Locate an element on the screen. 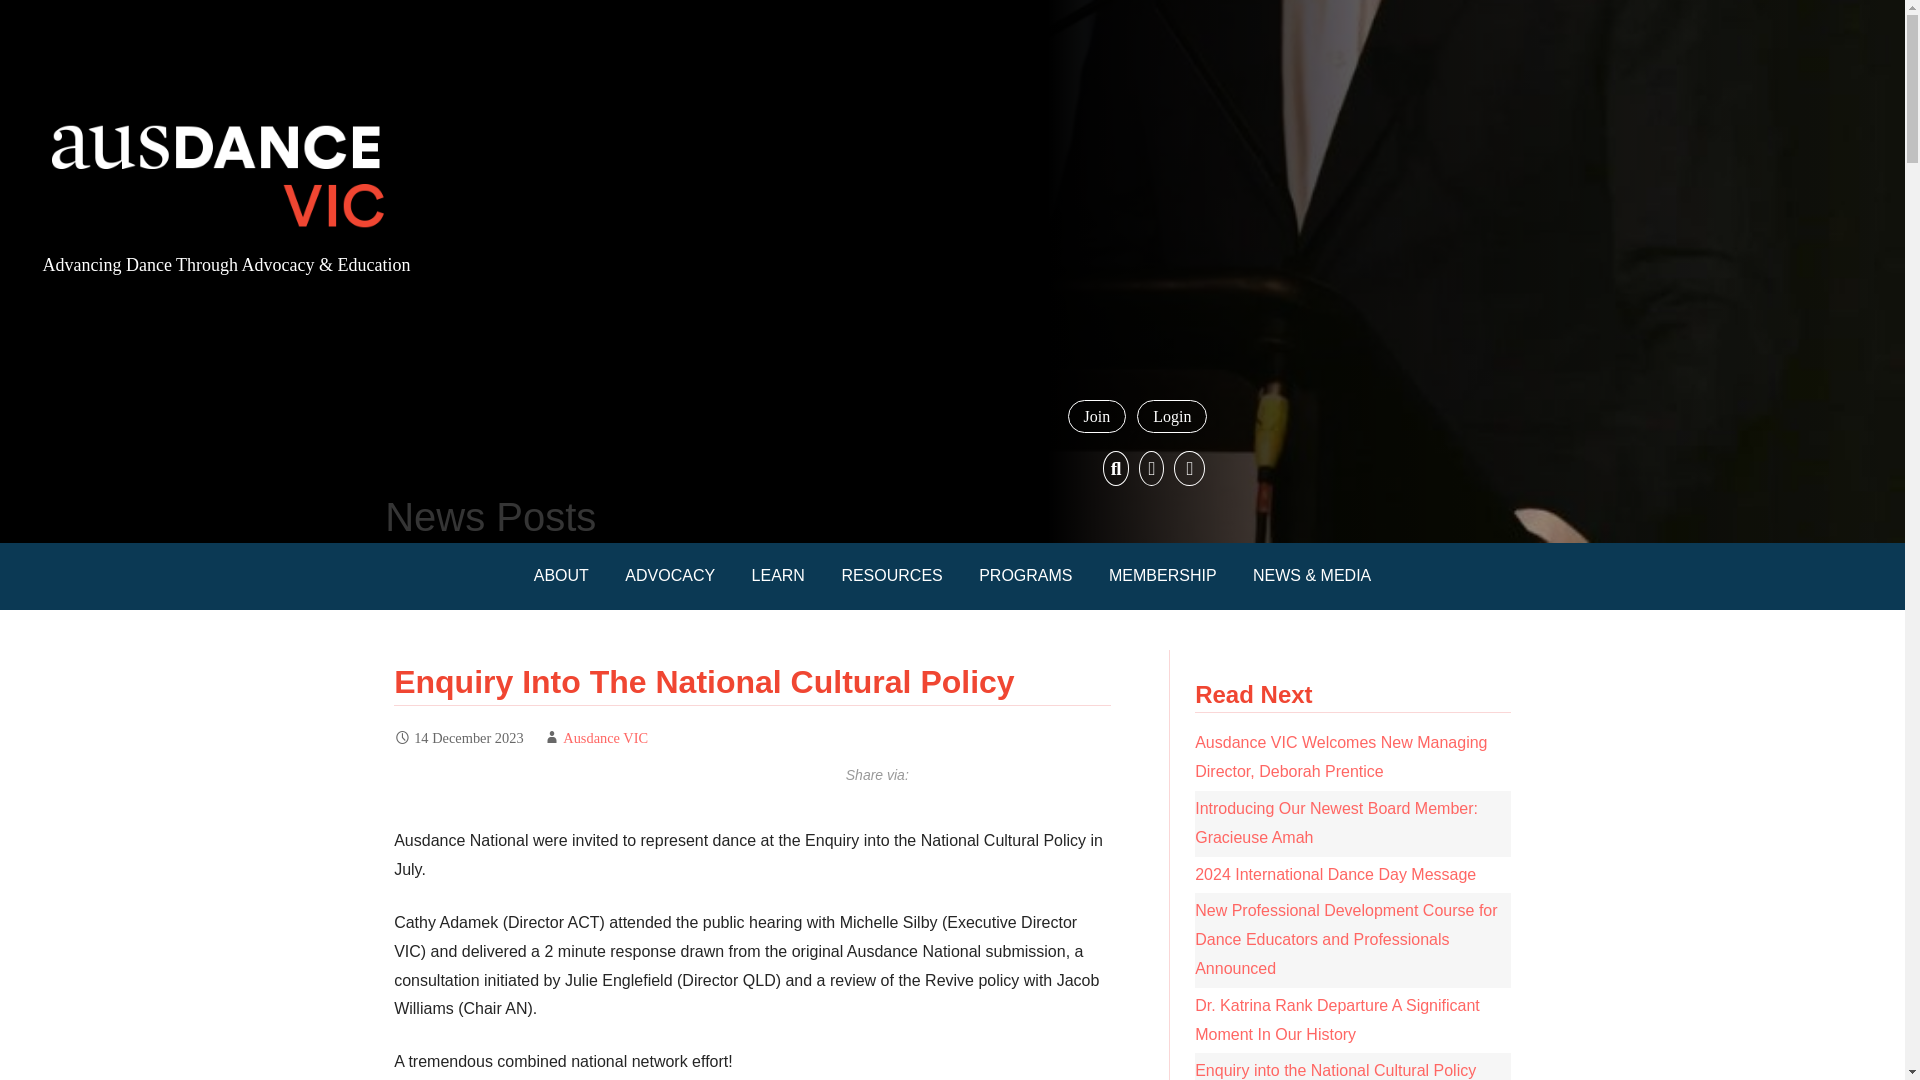 This screenshot has height=1080, width=1920. Login is located at coordinates (1172, 416).